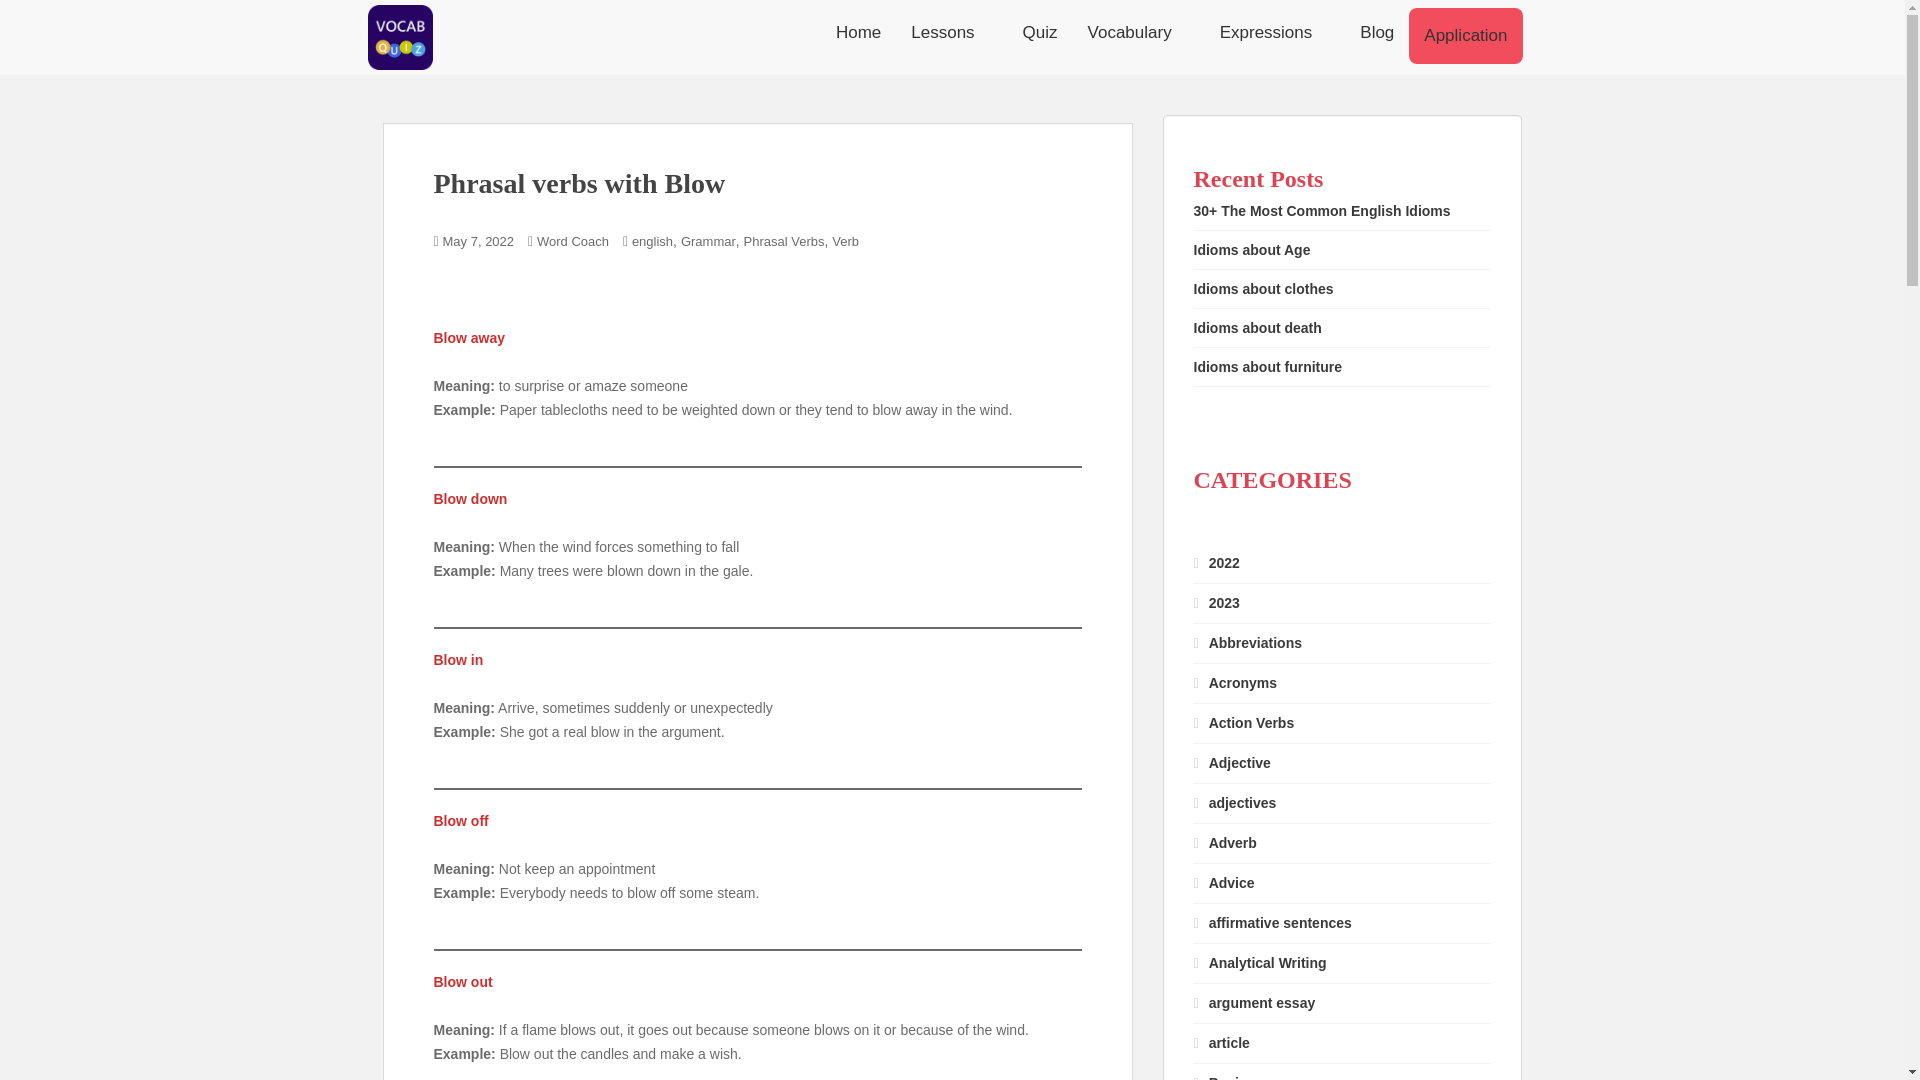 The width and height of the screenshot is (1920, 1080). What do you see at coordinates (572, 242) in the screenshot?
I see `Word Coach` at bounding box center [572, 242].